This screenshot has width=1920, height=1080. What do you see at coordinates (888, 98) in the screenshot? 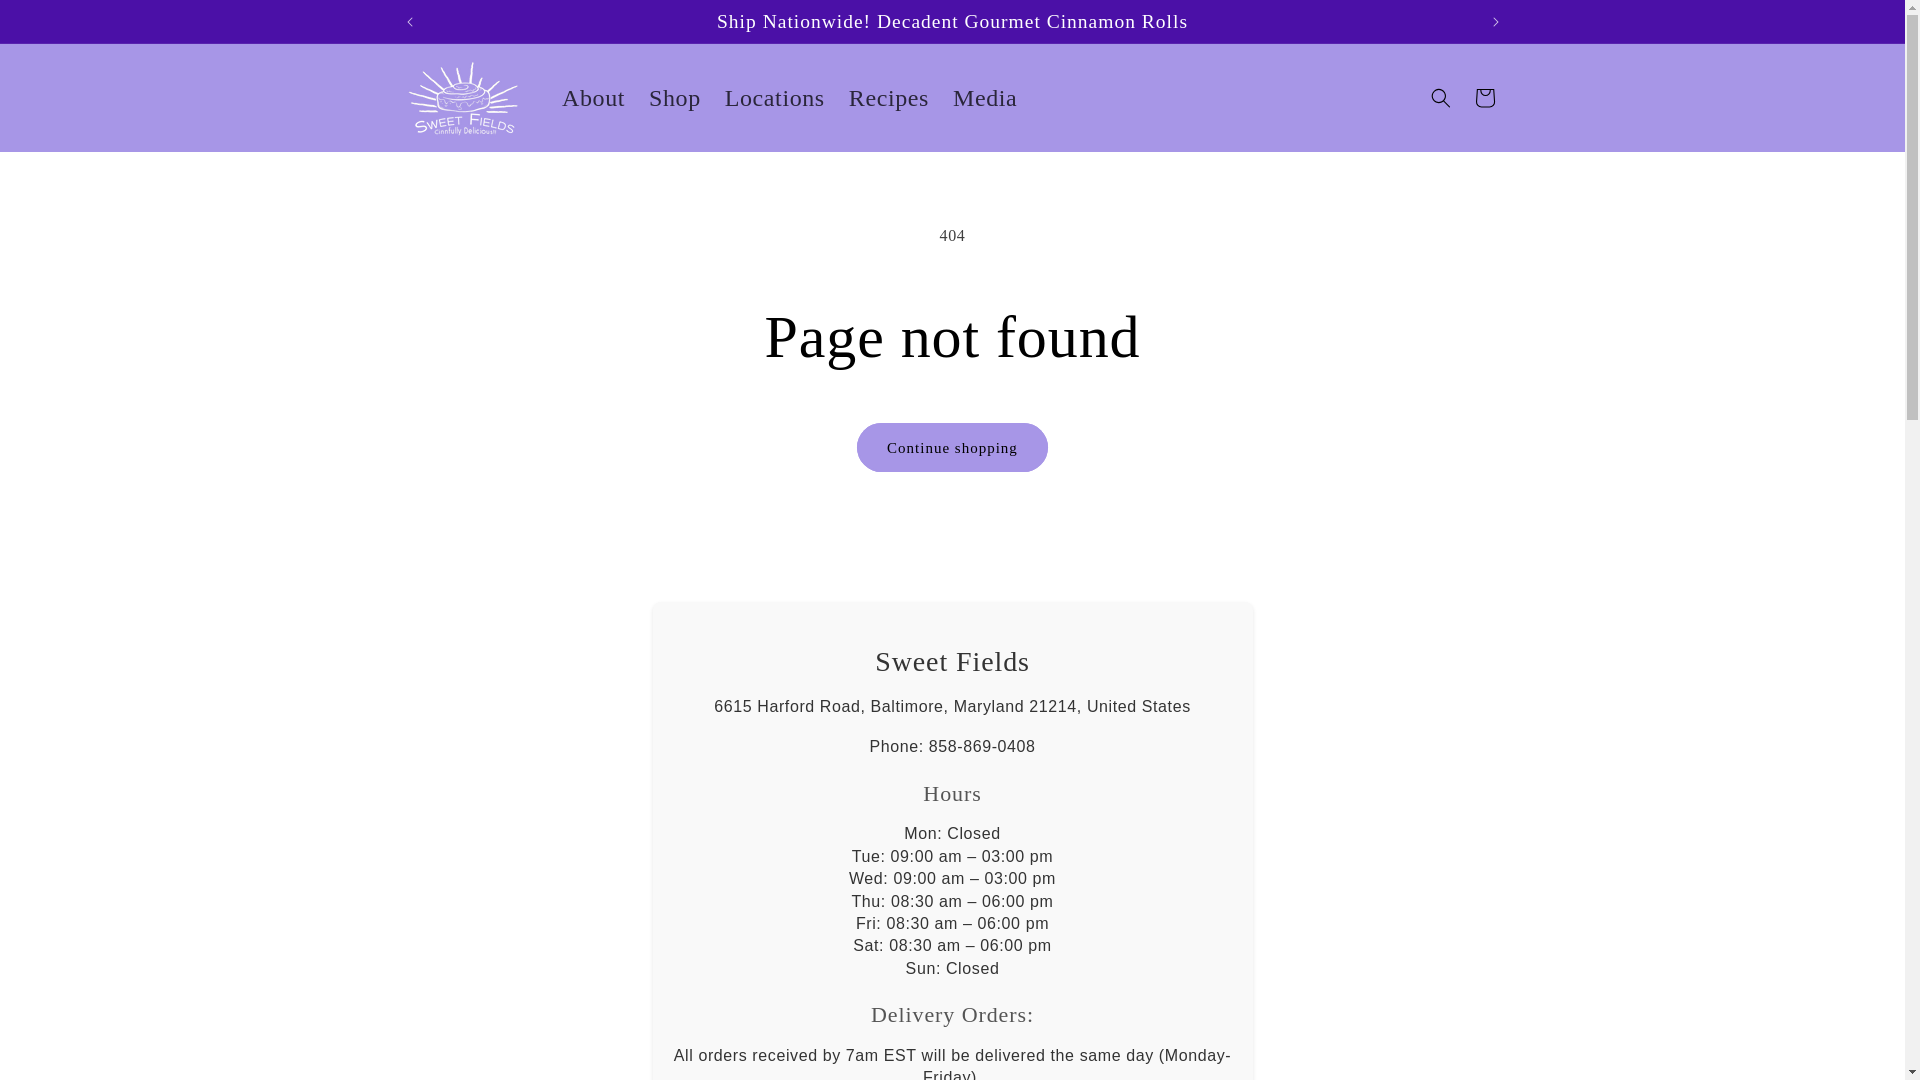
I see `Recipes` at bounding box center [888, 98].